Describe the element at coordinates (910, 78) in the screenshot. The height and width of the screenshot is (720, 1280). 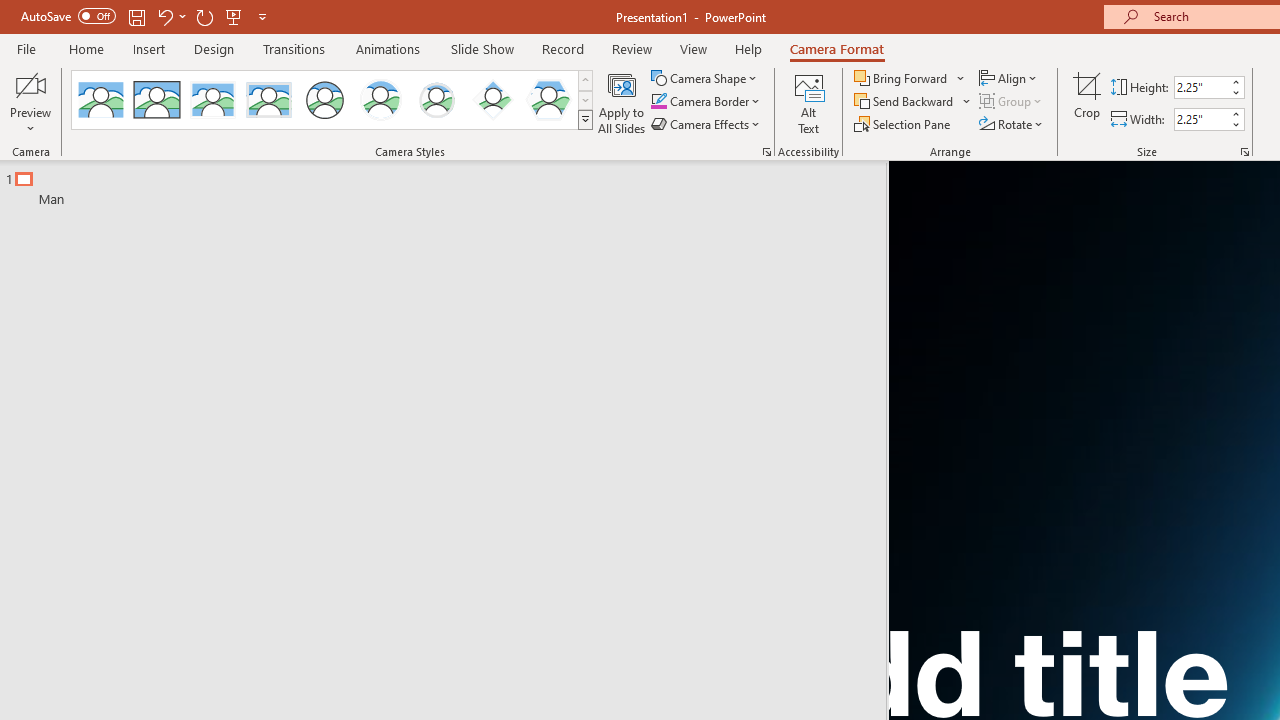
I see `Bring Forward` at that location.